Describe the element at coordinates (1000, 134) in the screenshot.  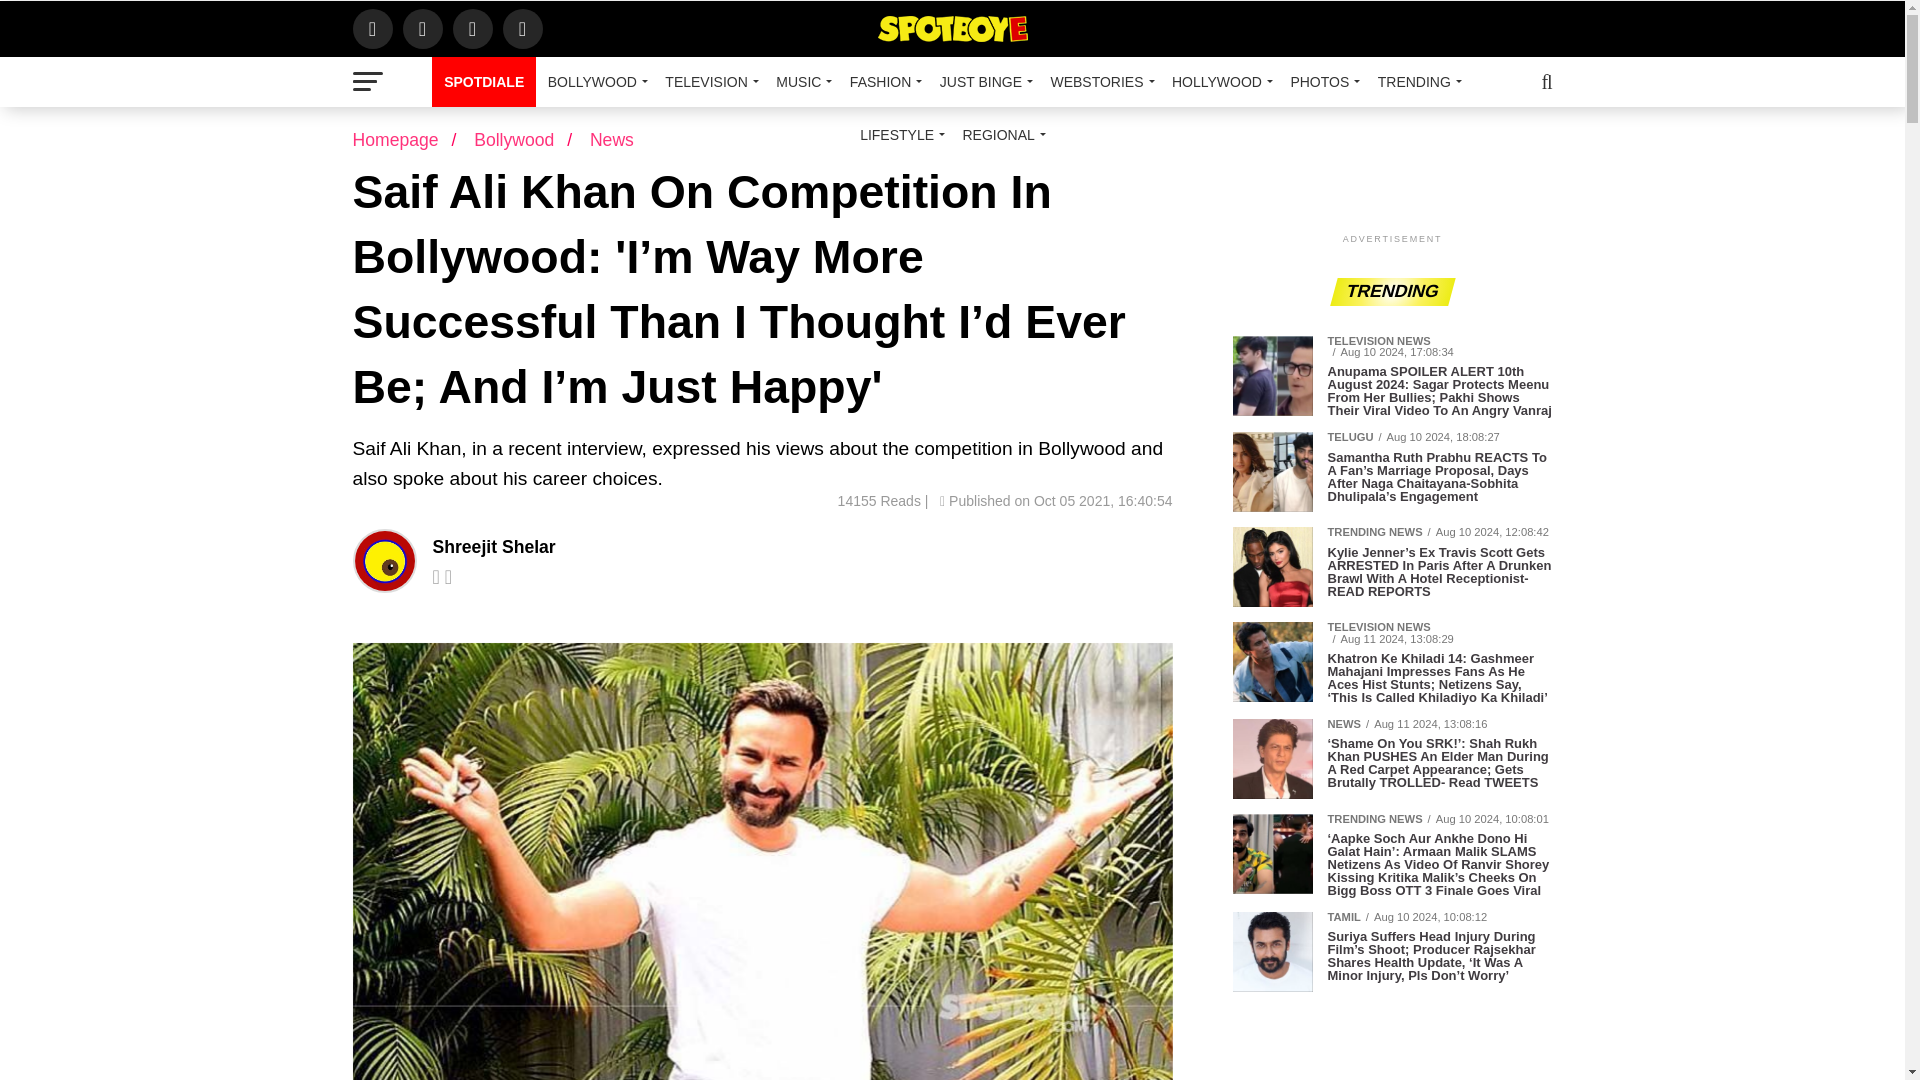
I see `REGIONAL` at that location.